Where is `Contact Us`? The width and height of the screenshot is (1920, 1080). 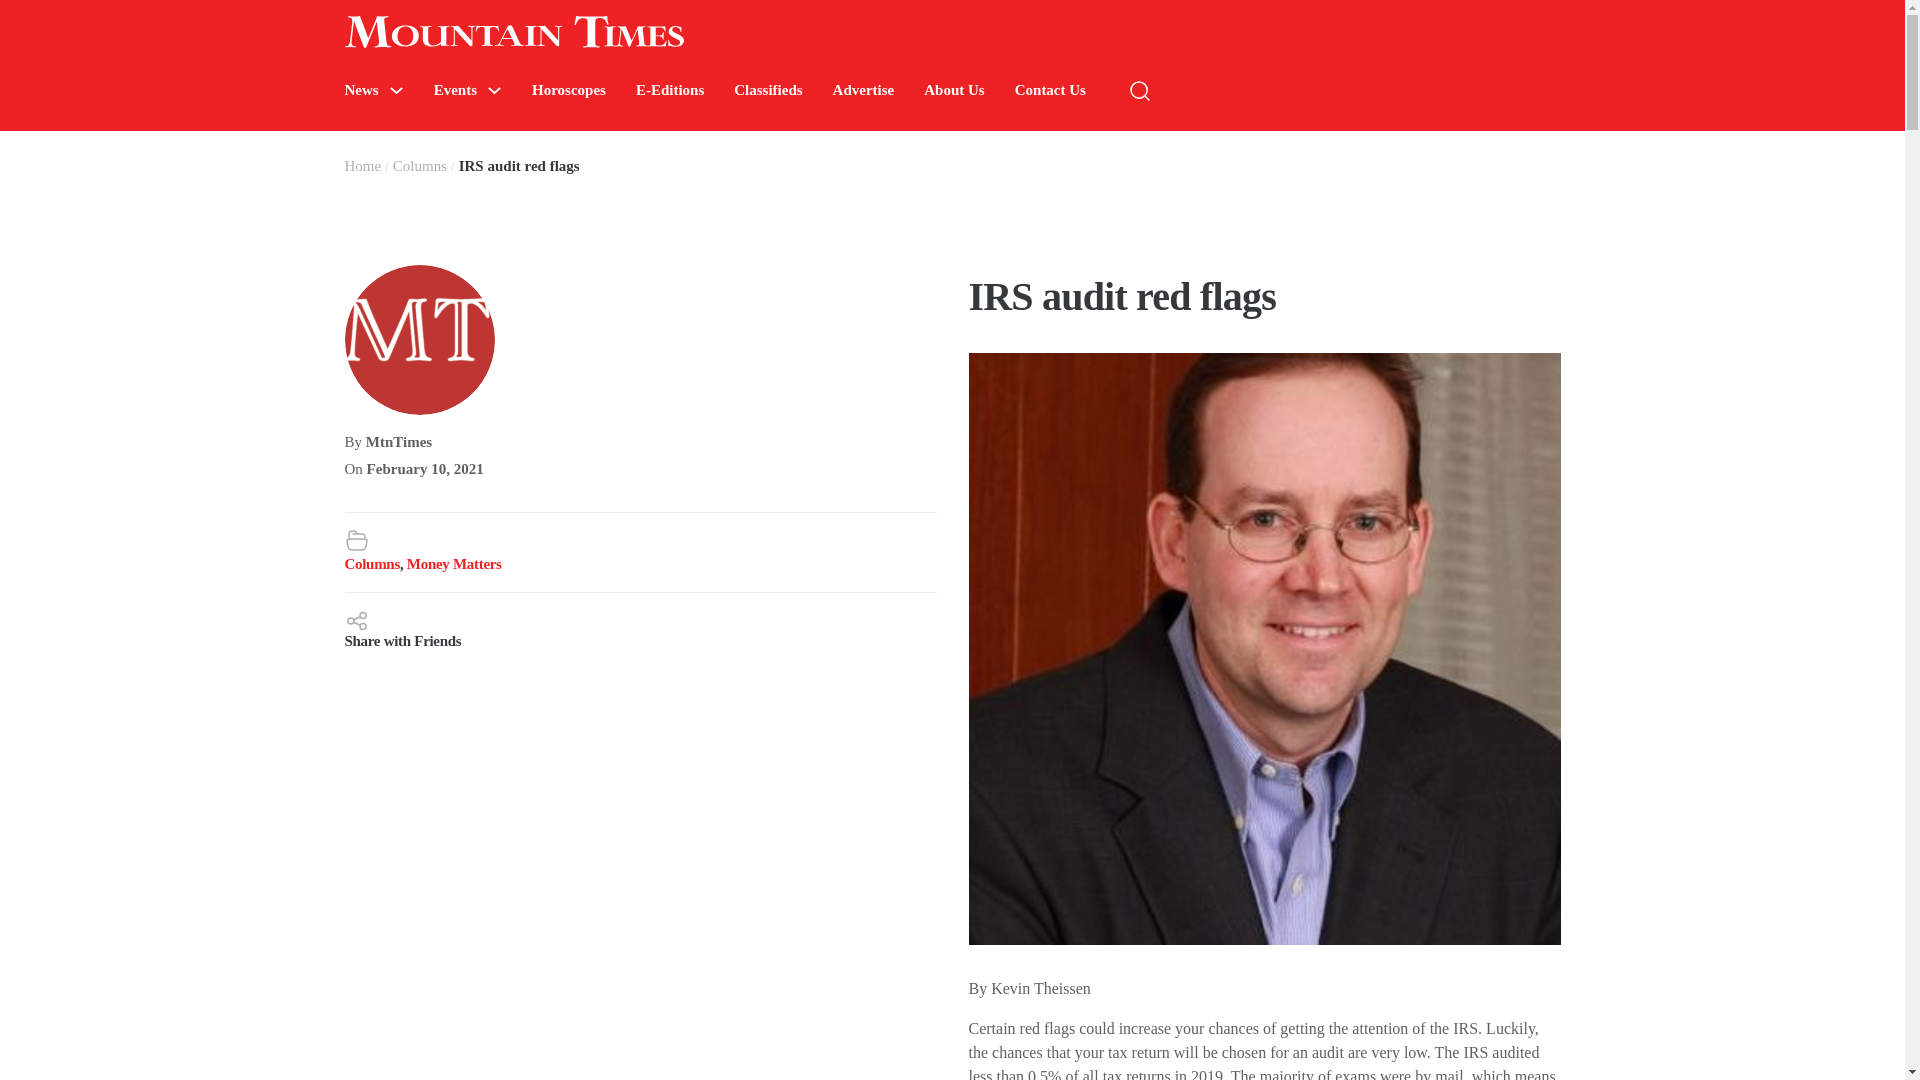
Contact Us is located at coordinates (1050, 90).